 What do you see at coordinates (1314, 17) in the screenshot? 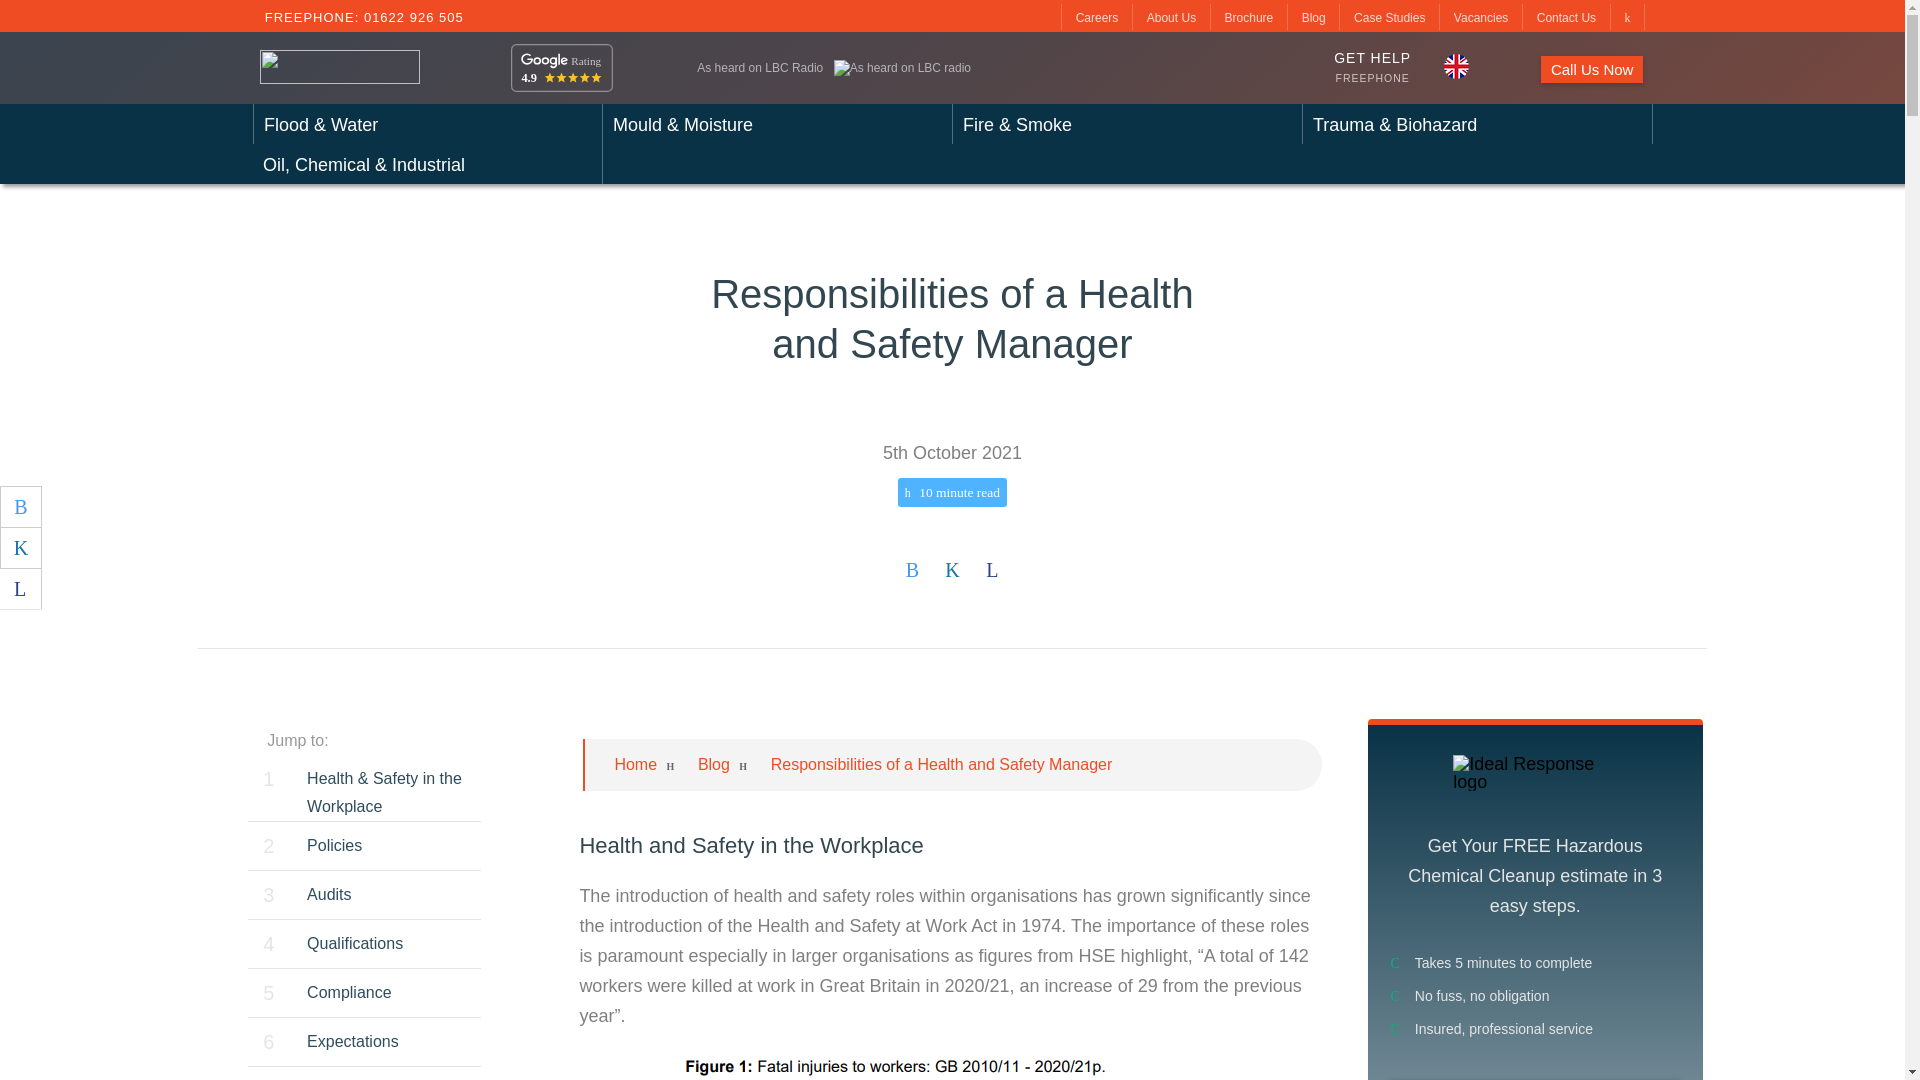
I see `Blog` at bounding box center [1314, 17].